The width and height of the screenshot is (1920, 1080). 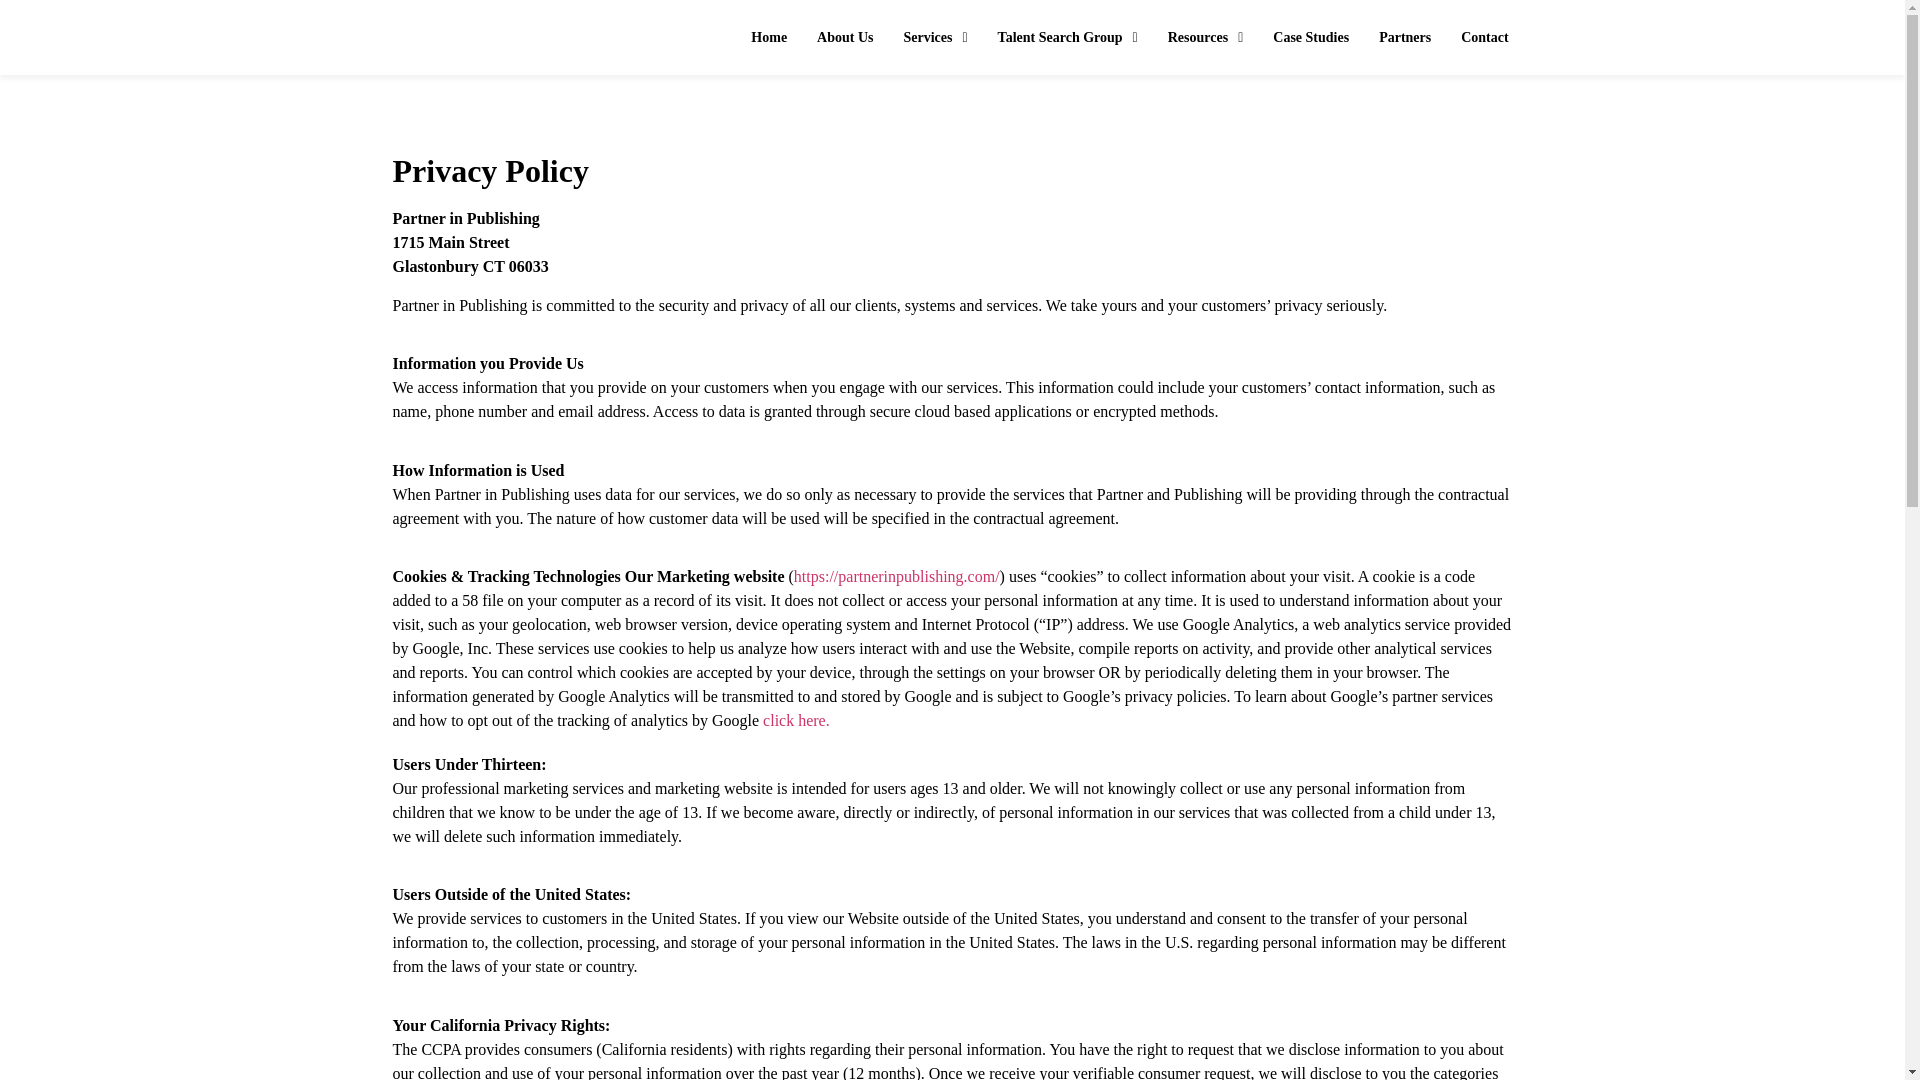 I want to click on Partners, so click(x=1404, y=38).